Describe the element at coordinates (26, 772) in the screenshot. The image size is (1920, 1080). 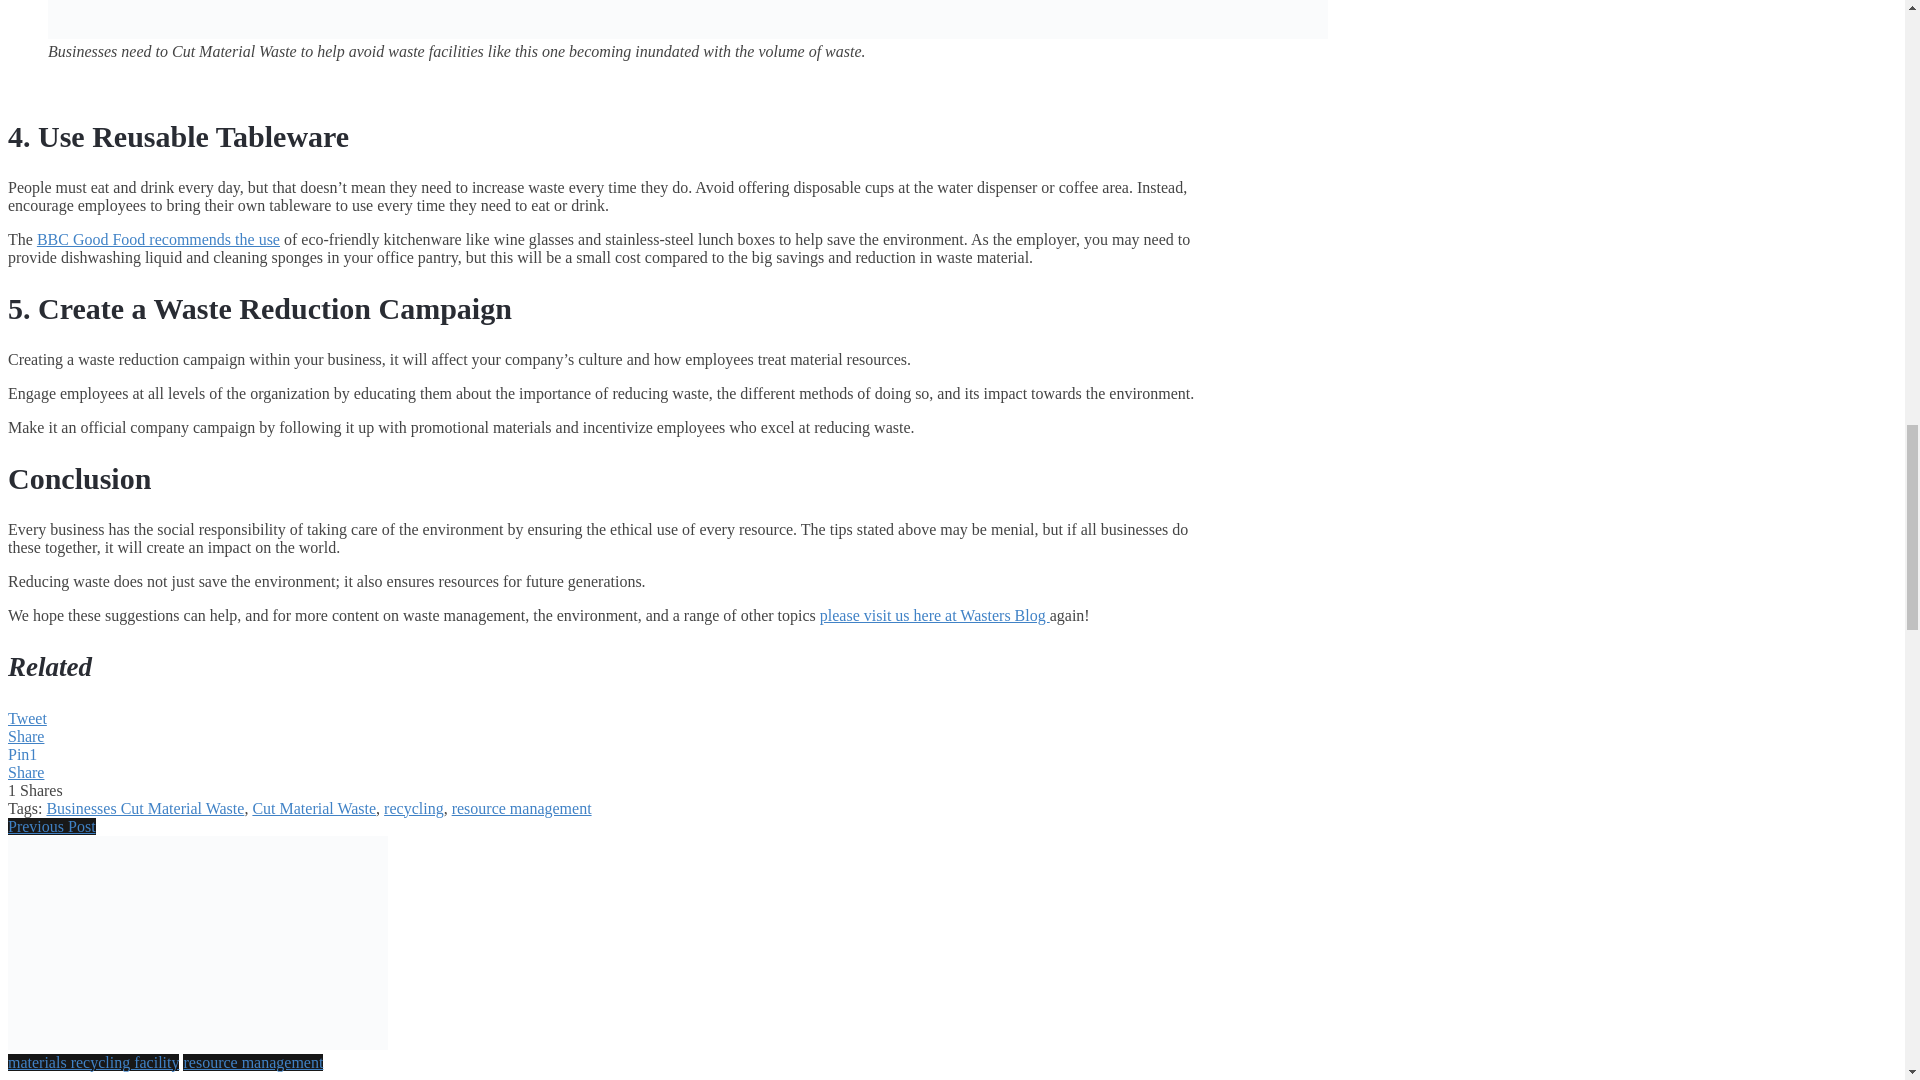
I see `Share` at that location.